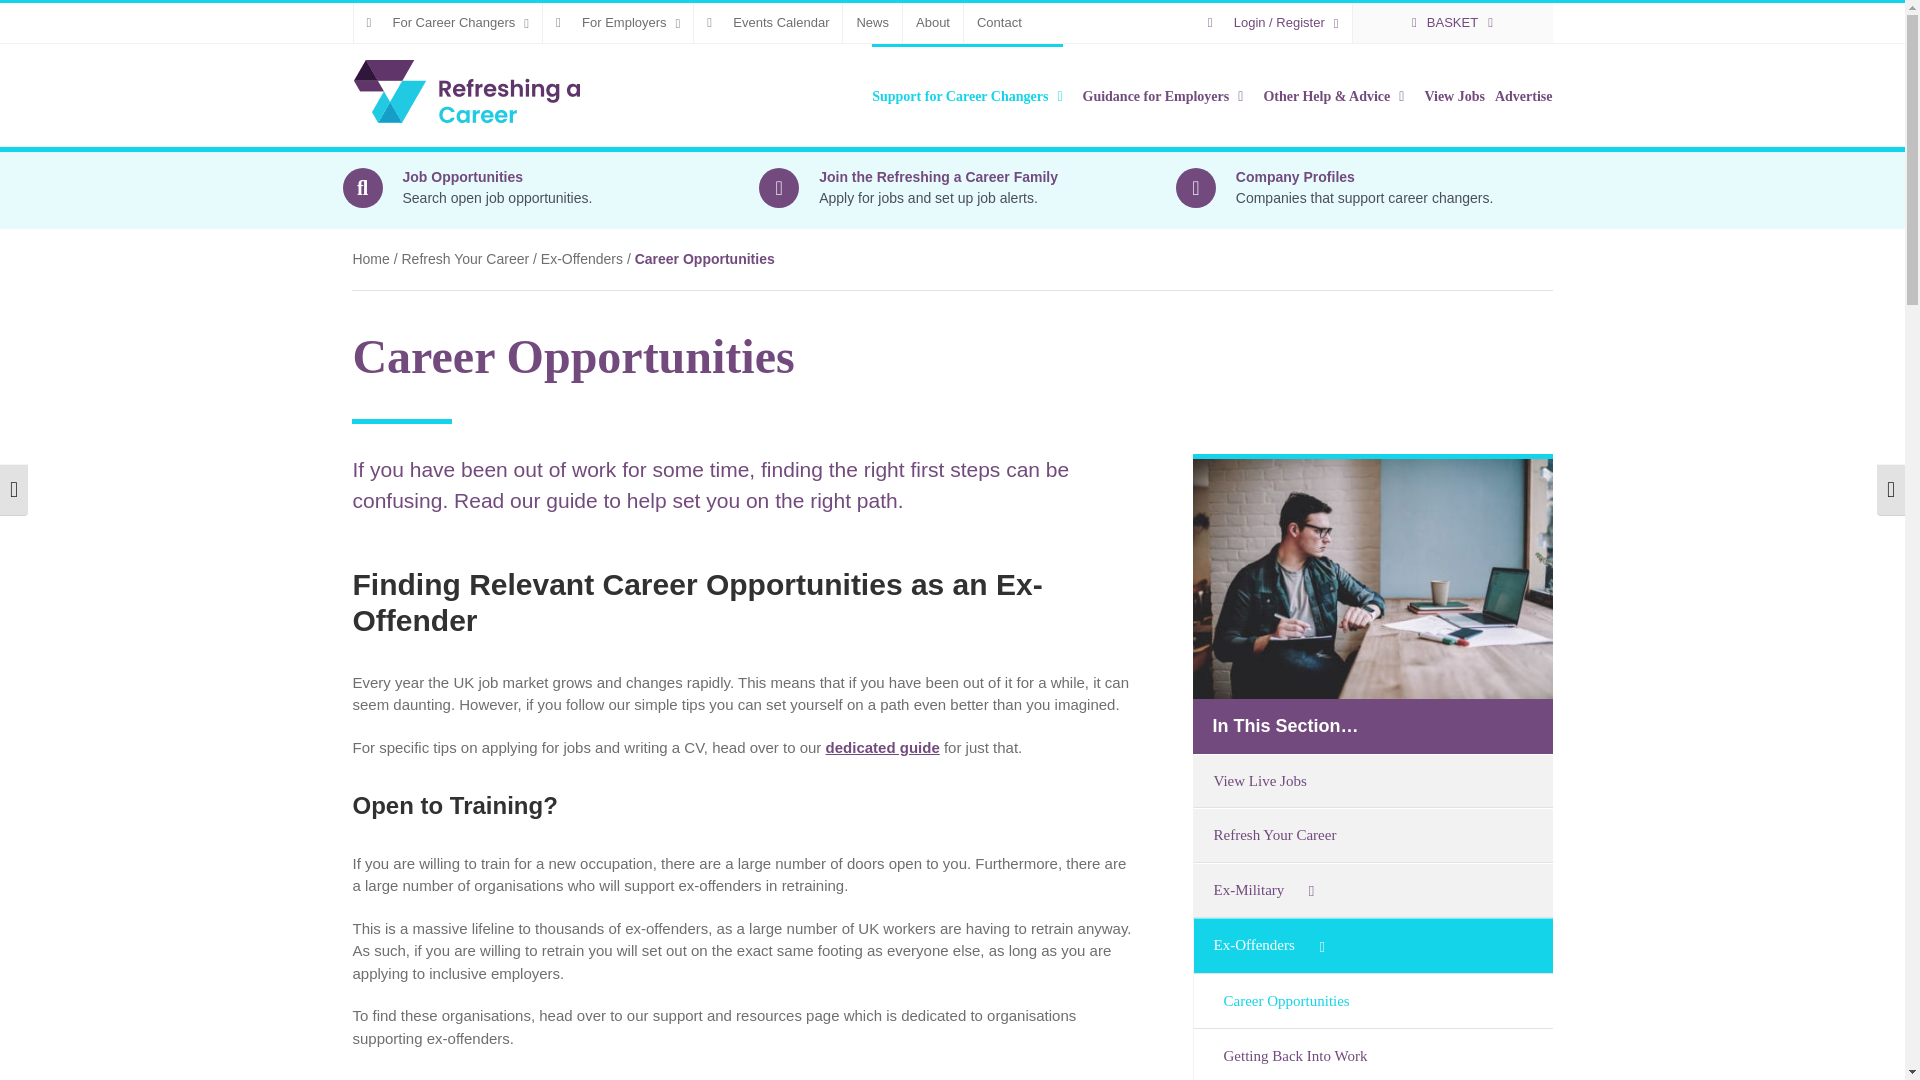  I want to click on About, so click(932, 23).